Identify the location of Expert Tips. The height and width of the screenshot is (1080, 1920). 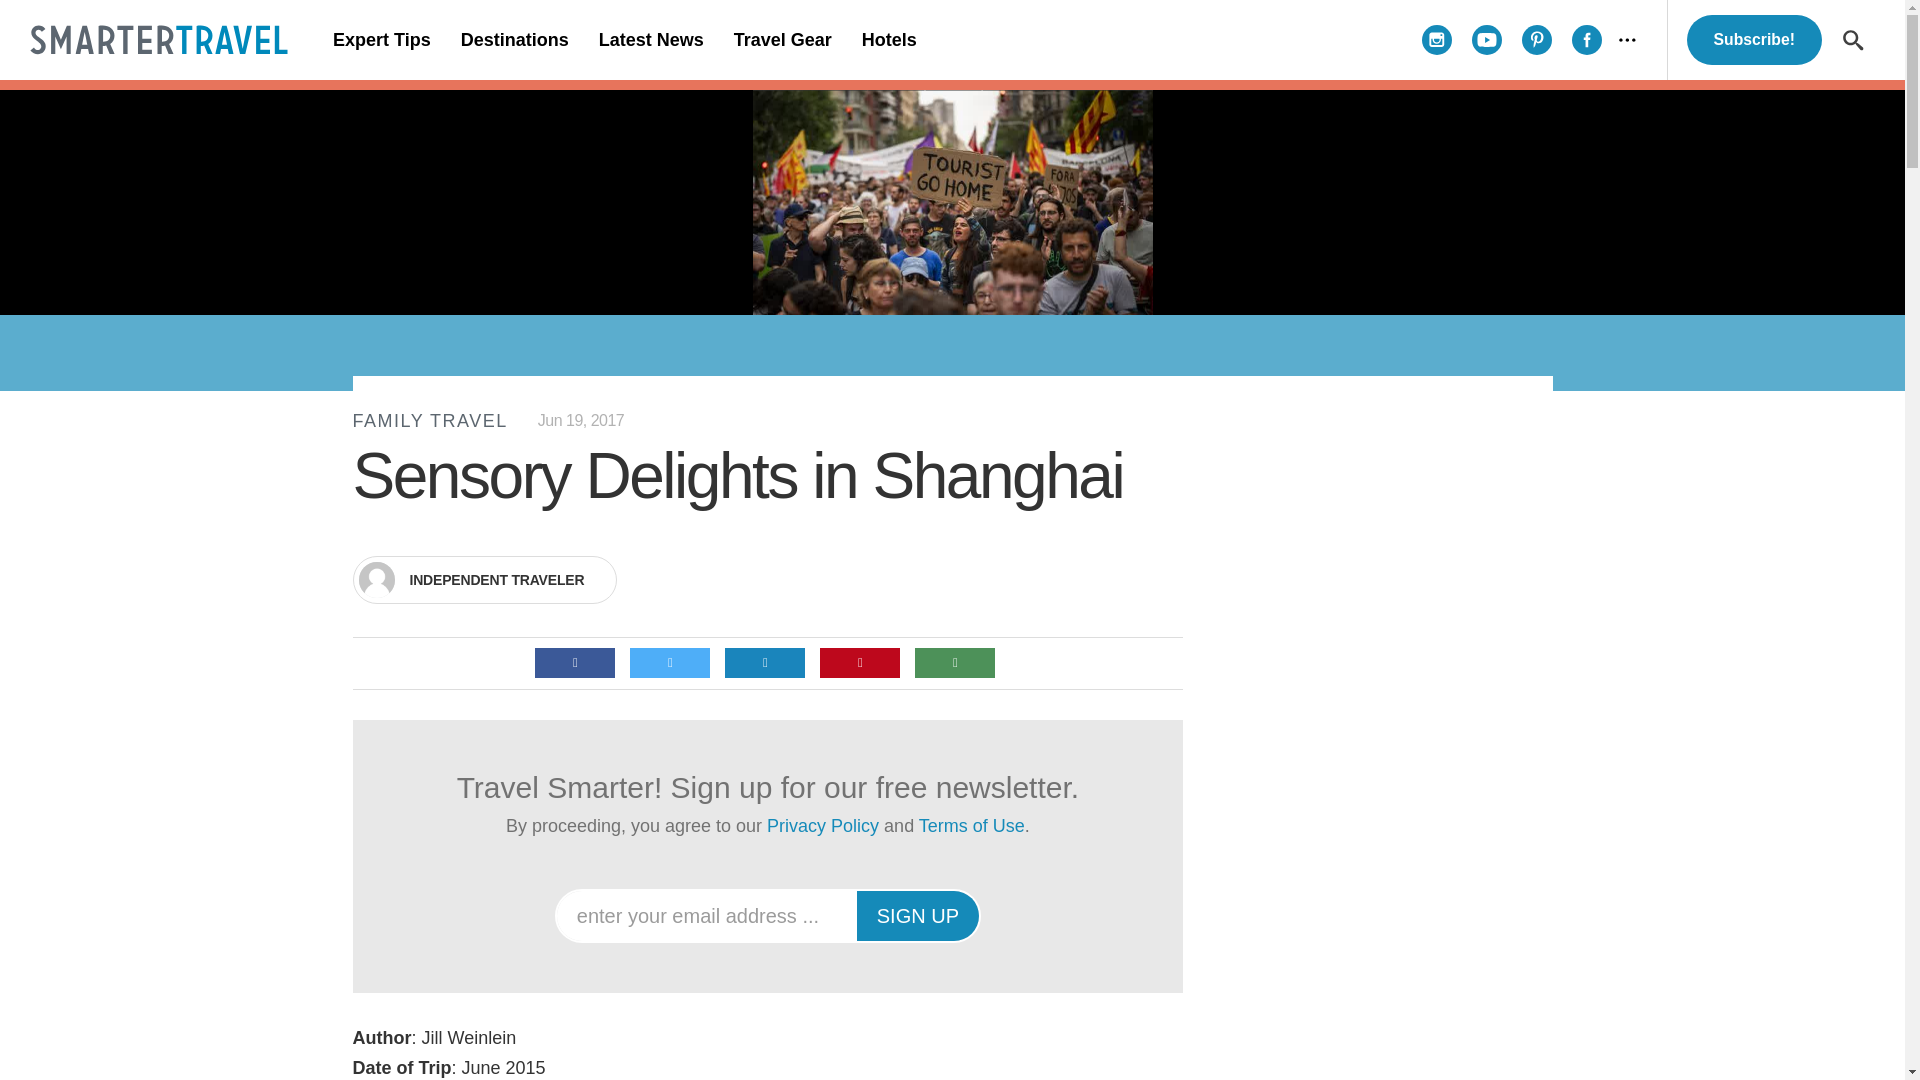
(382, 40).